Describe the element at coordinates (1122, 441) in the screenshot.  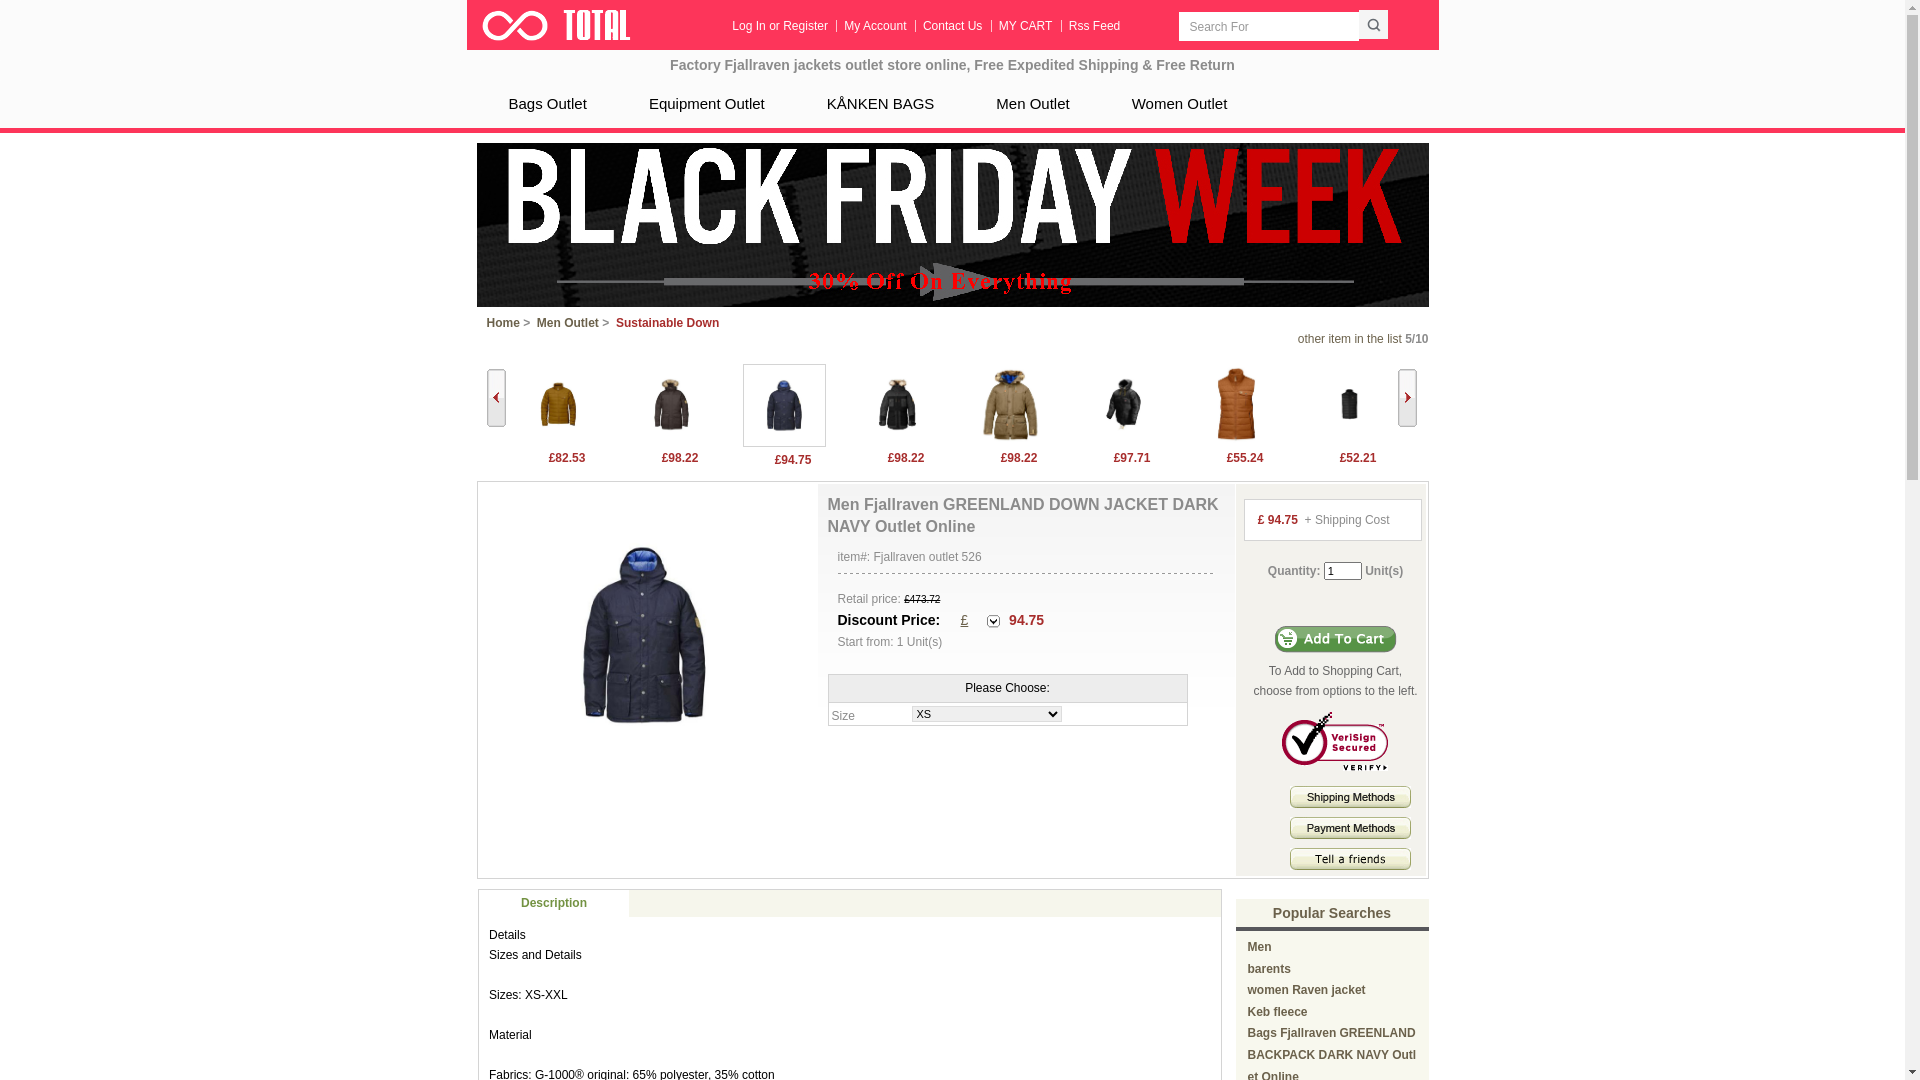
I see `Men Fjallraven EXPEDITION DOWN BLACK Outlet Online` at that location.